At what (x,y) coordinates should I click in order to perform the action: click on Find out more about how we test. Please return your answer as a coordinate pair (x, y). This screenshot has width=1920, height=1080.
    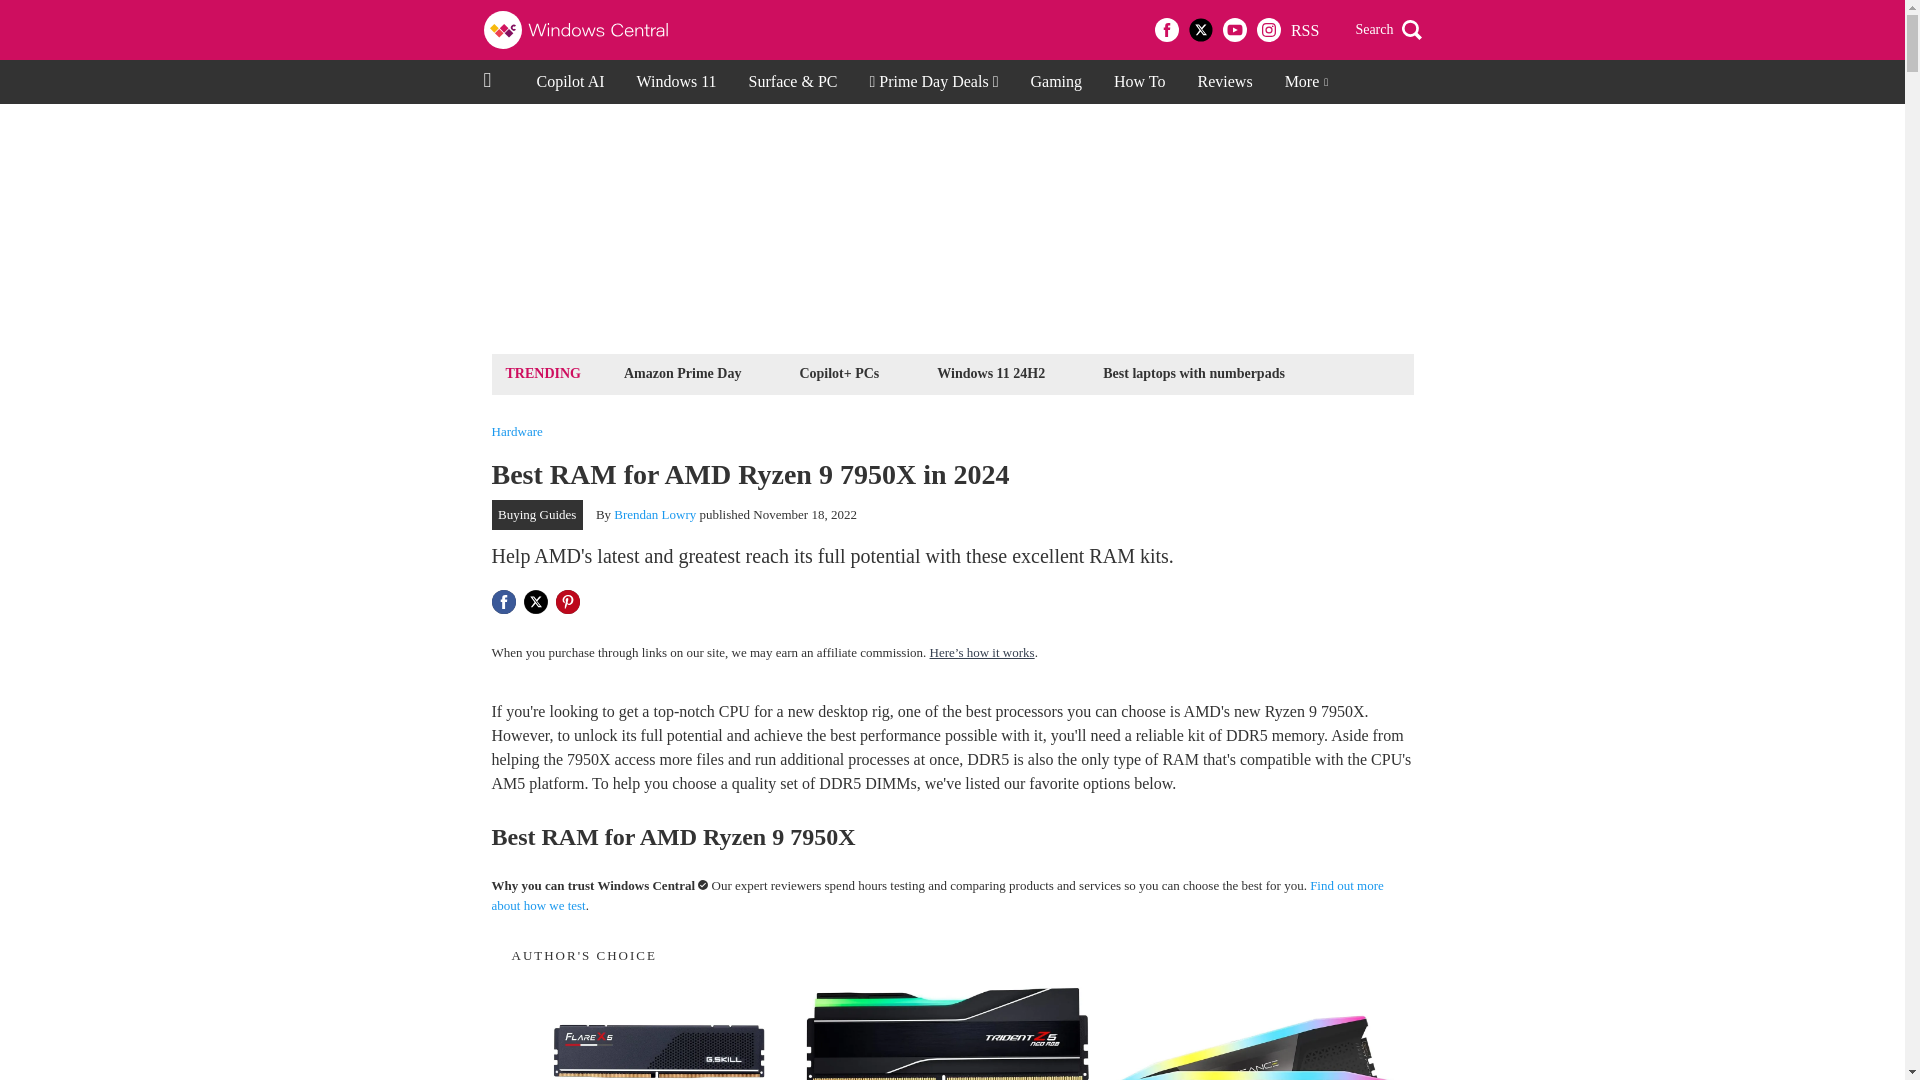
    Looking at the image, I should click on (938, 895).